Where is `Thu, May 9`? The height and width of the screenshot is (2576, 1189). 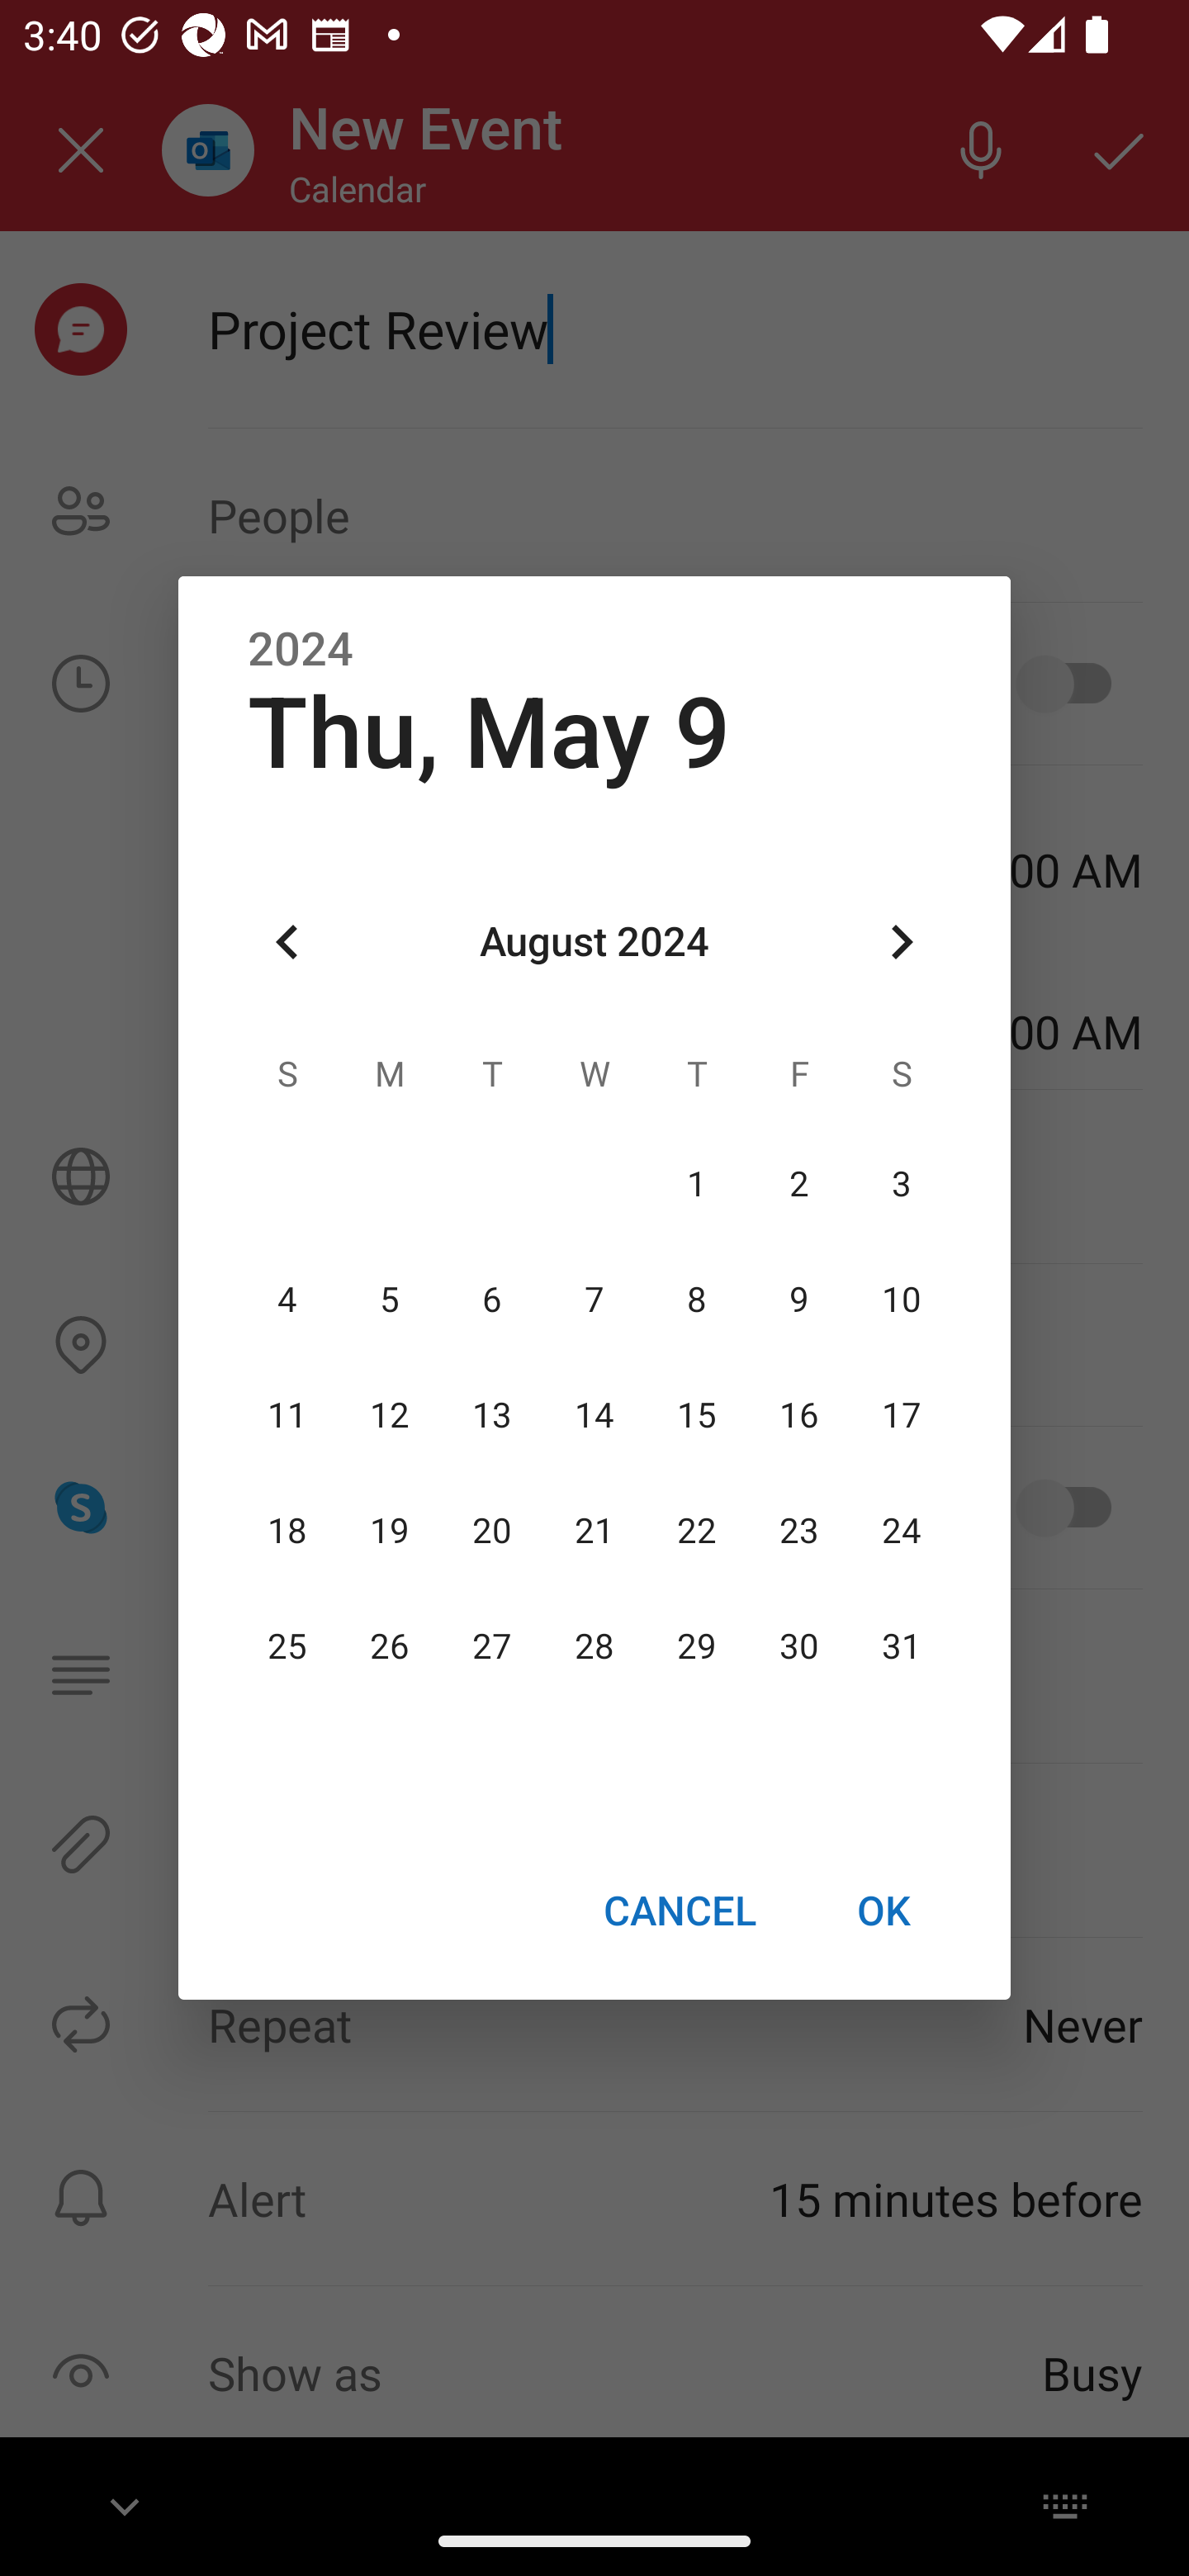
Thu, May 9 is located at coordinates (489, 733).